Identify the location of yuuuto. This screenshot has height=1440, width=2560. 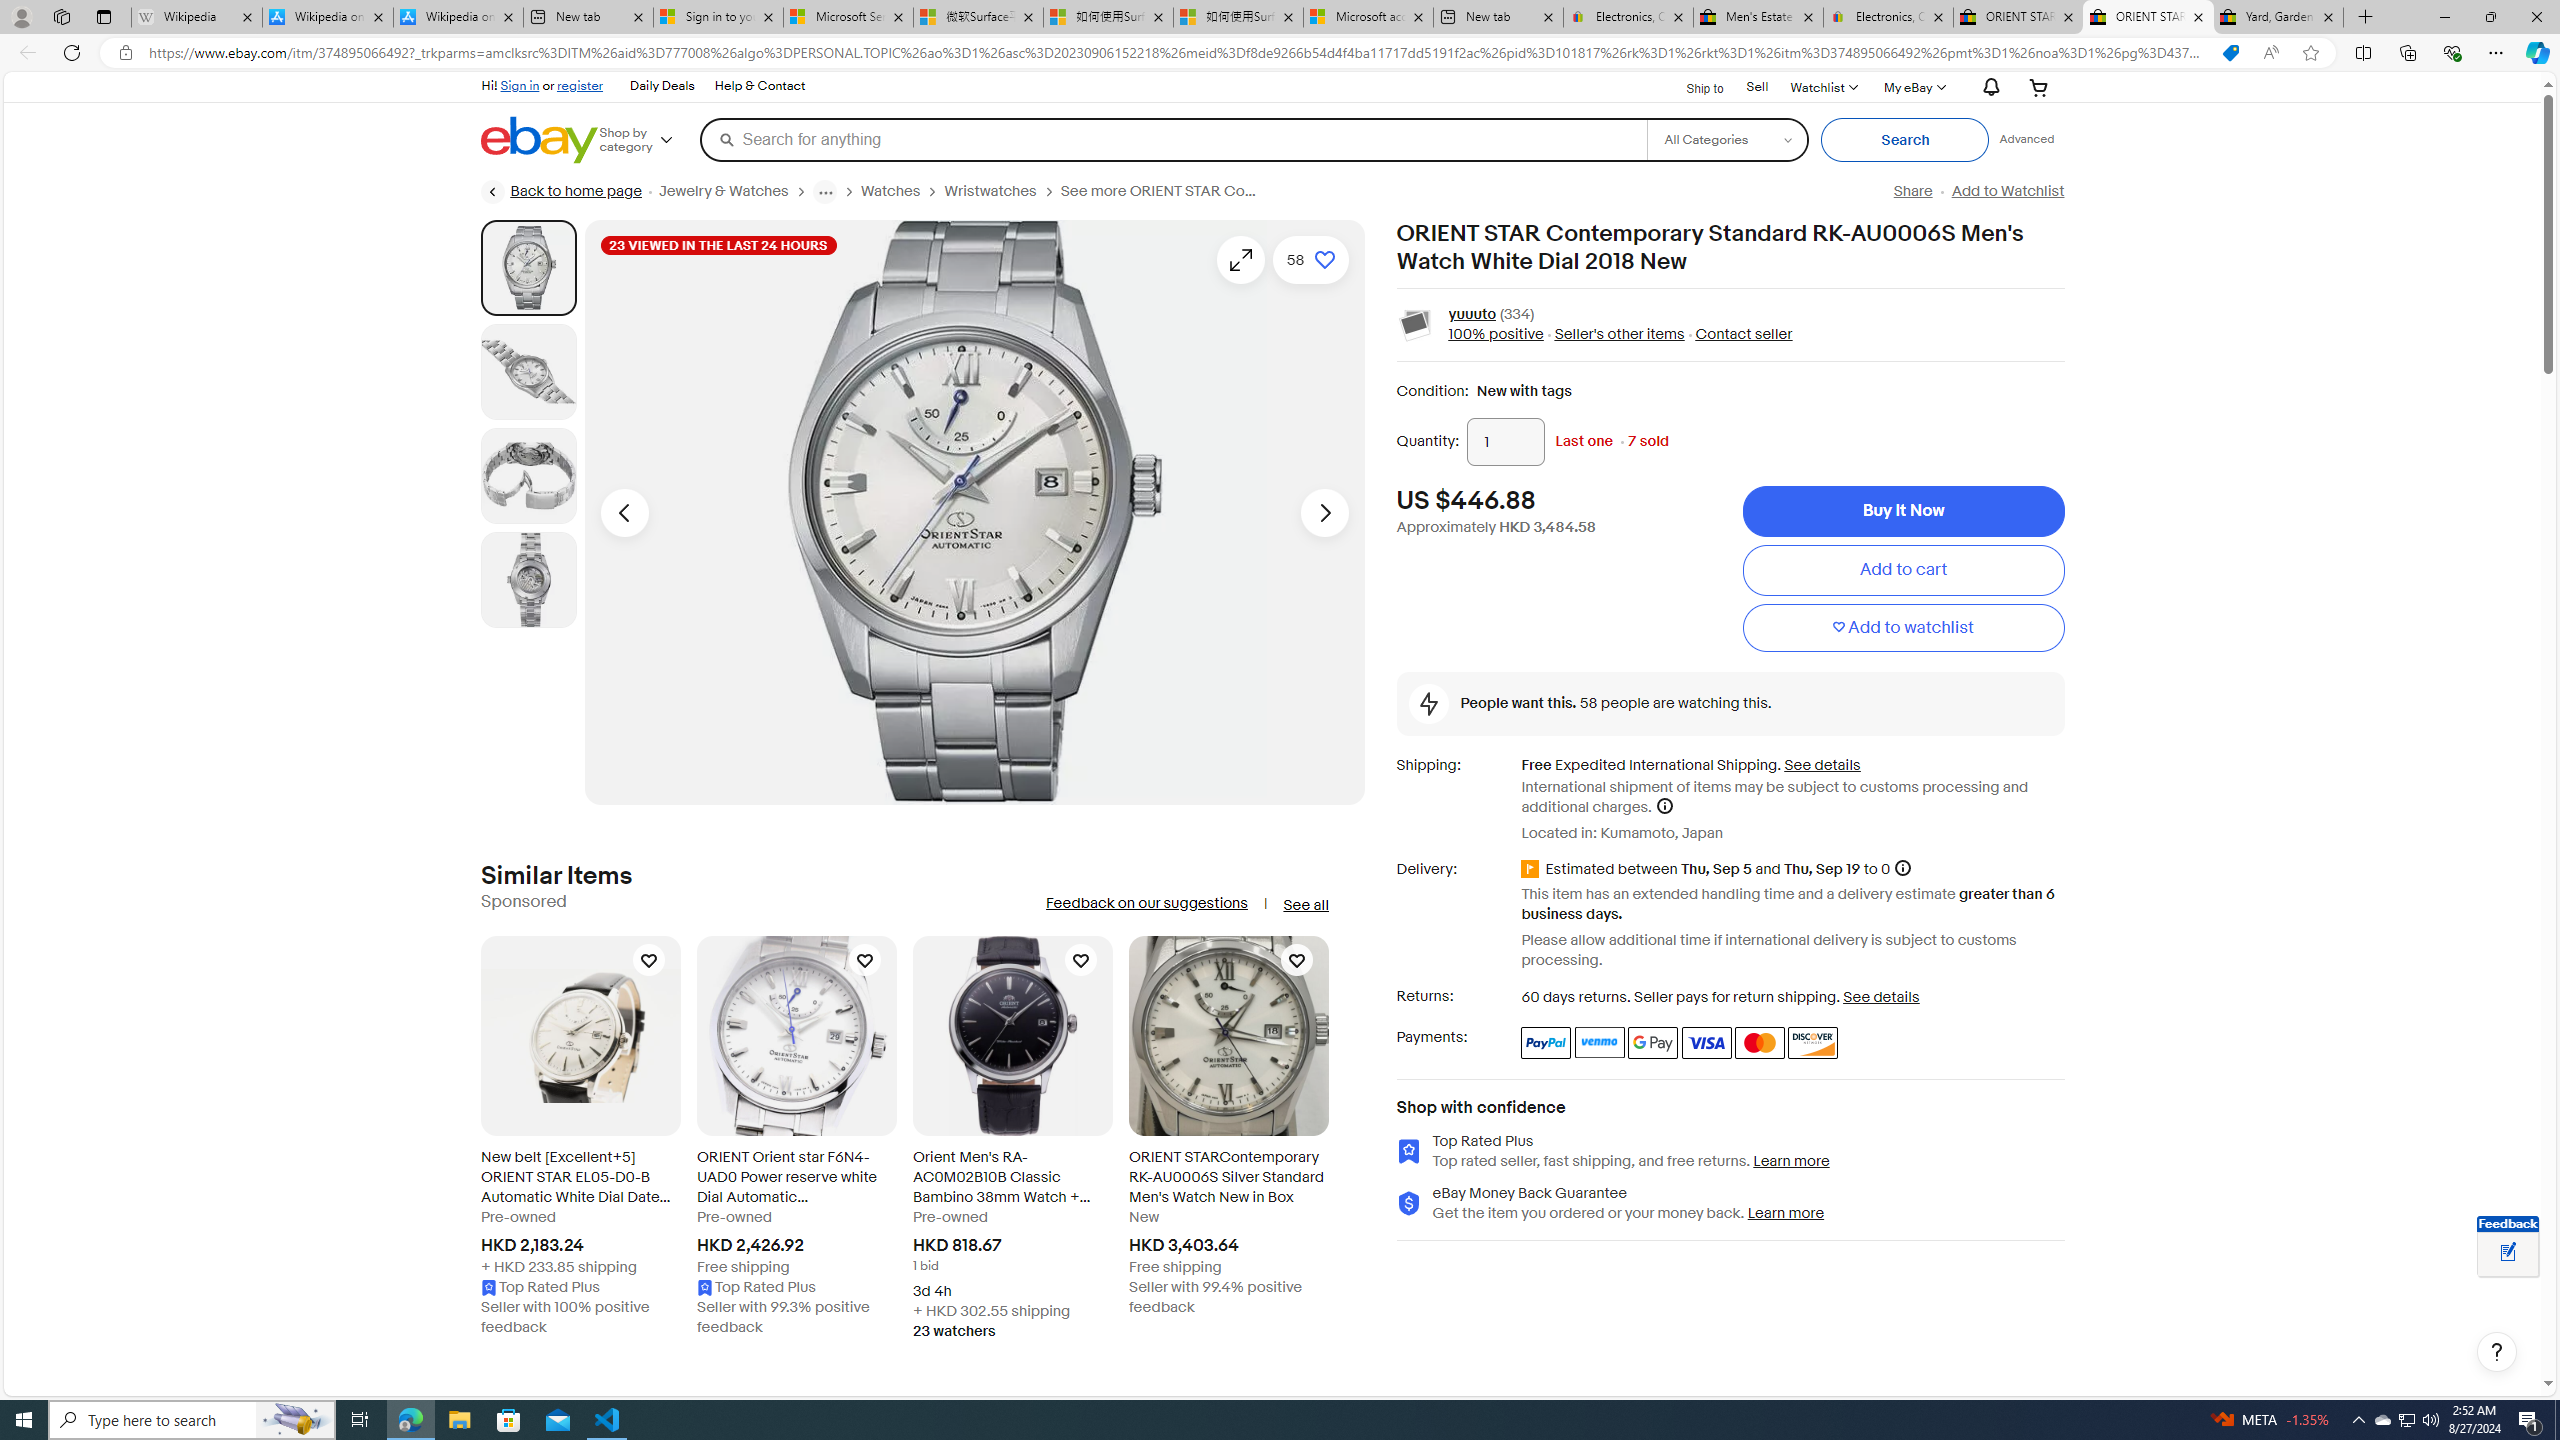
(1472, 315).